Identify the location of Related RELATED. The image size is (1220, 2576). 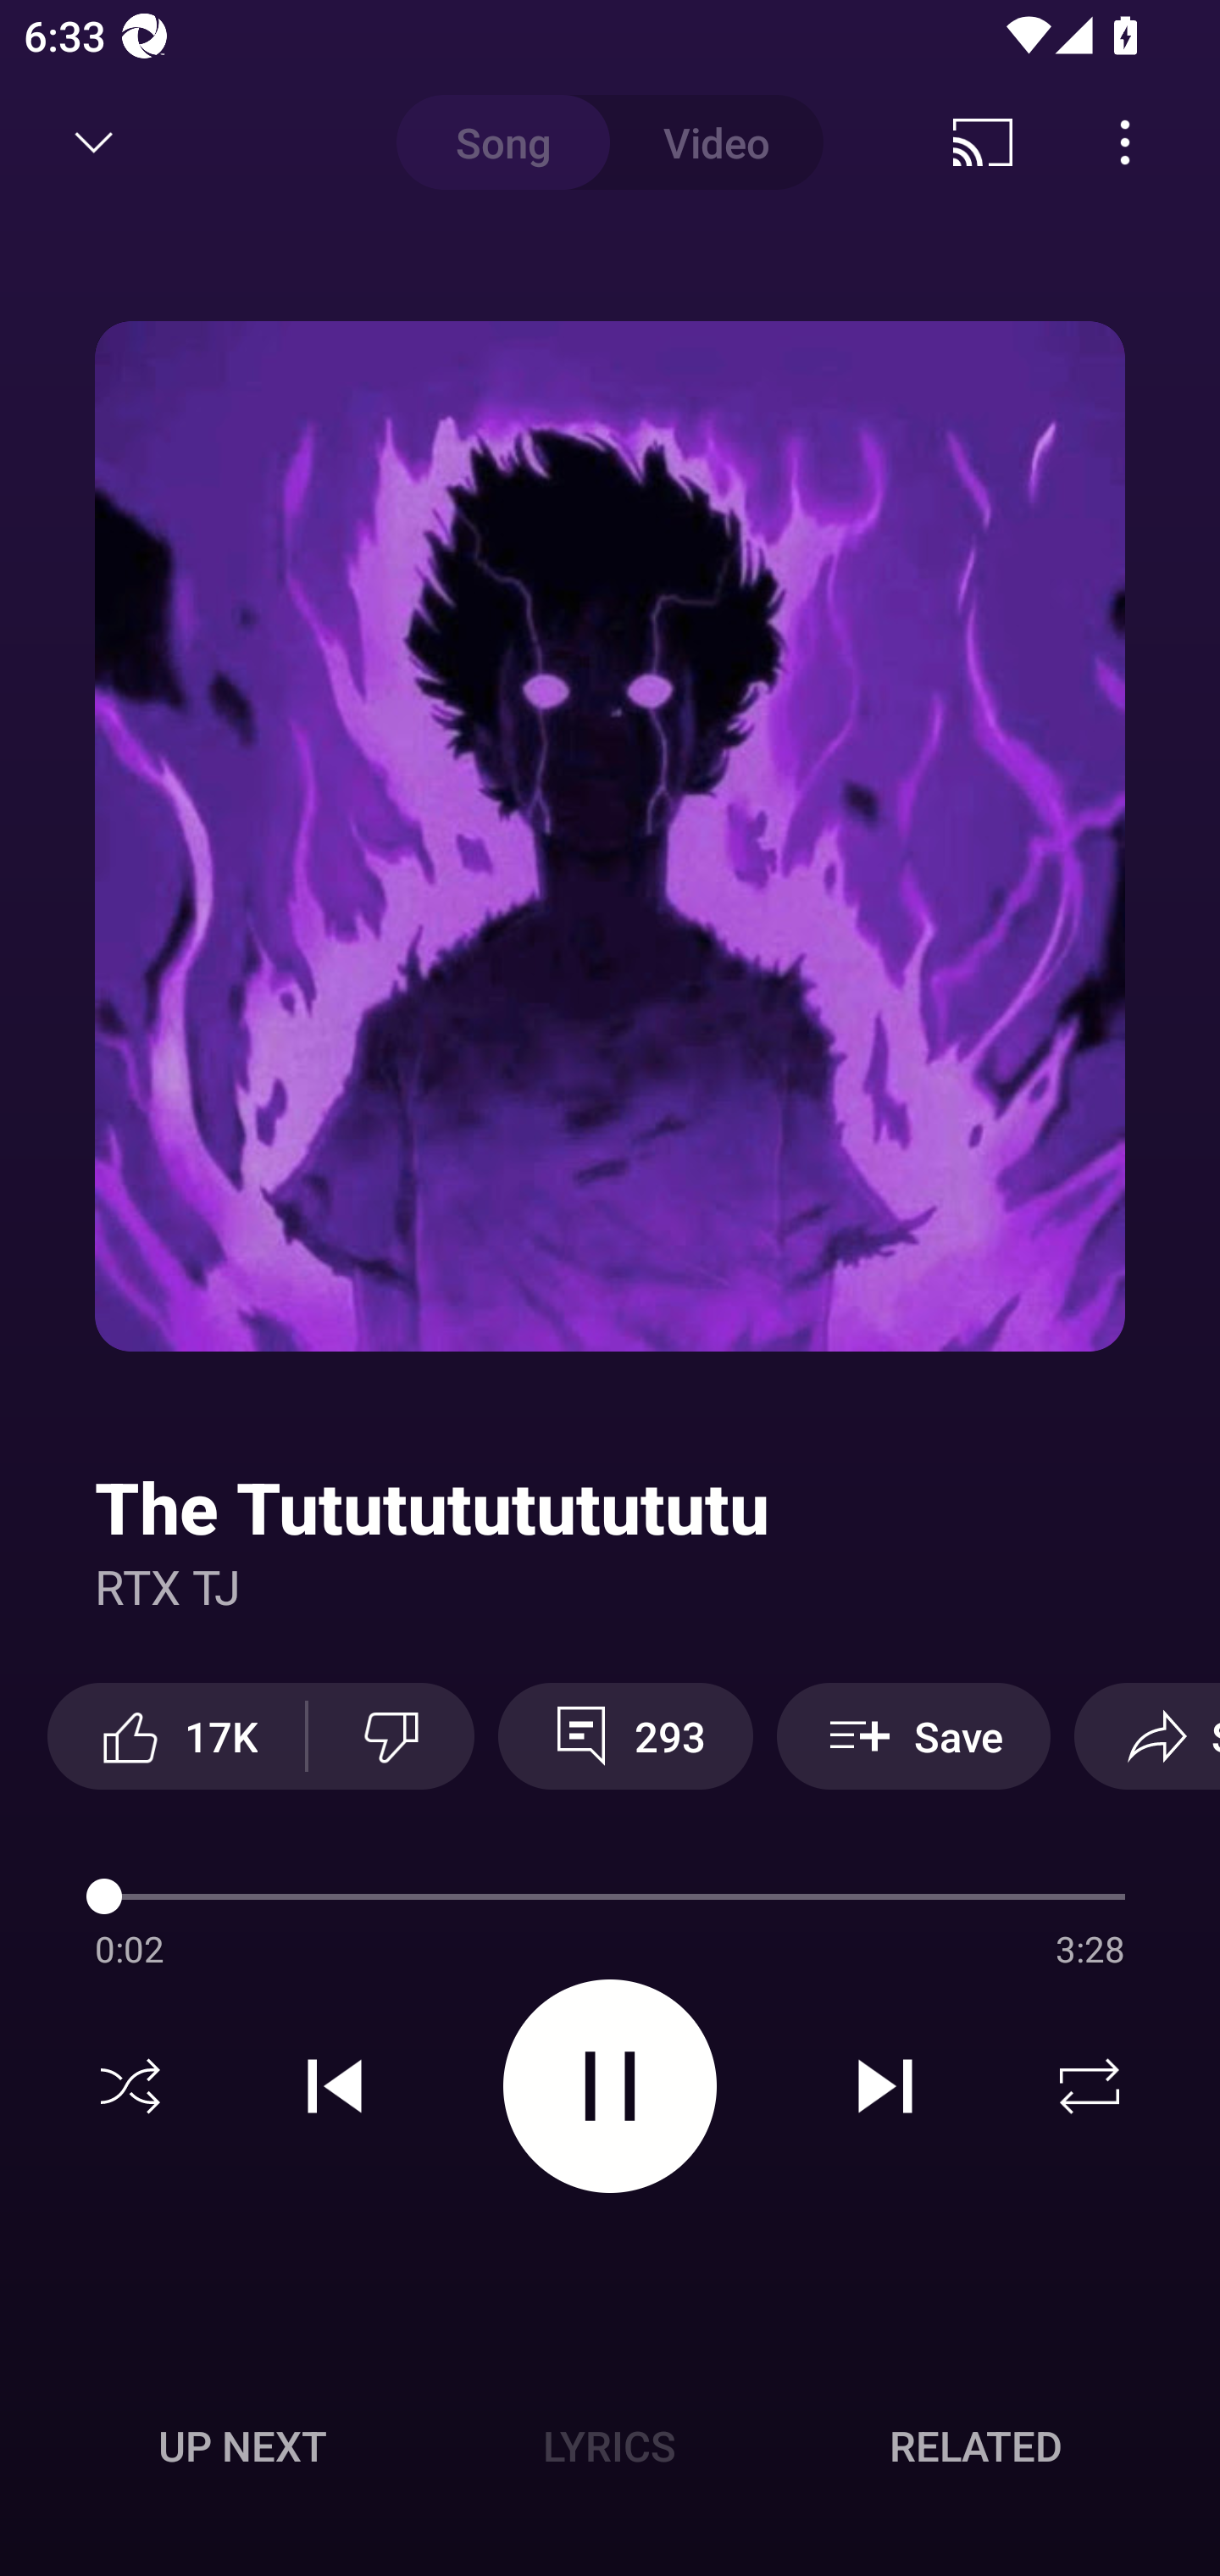
(976, 2446).